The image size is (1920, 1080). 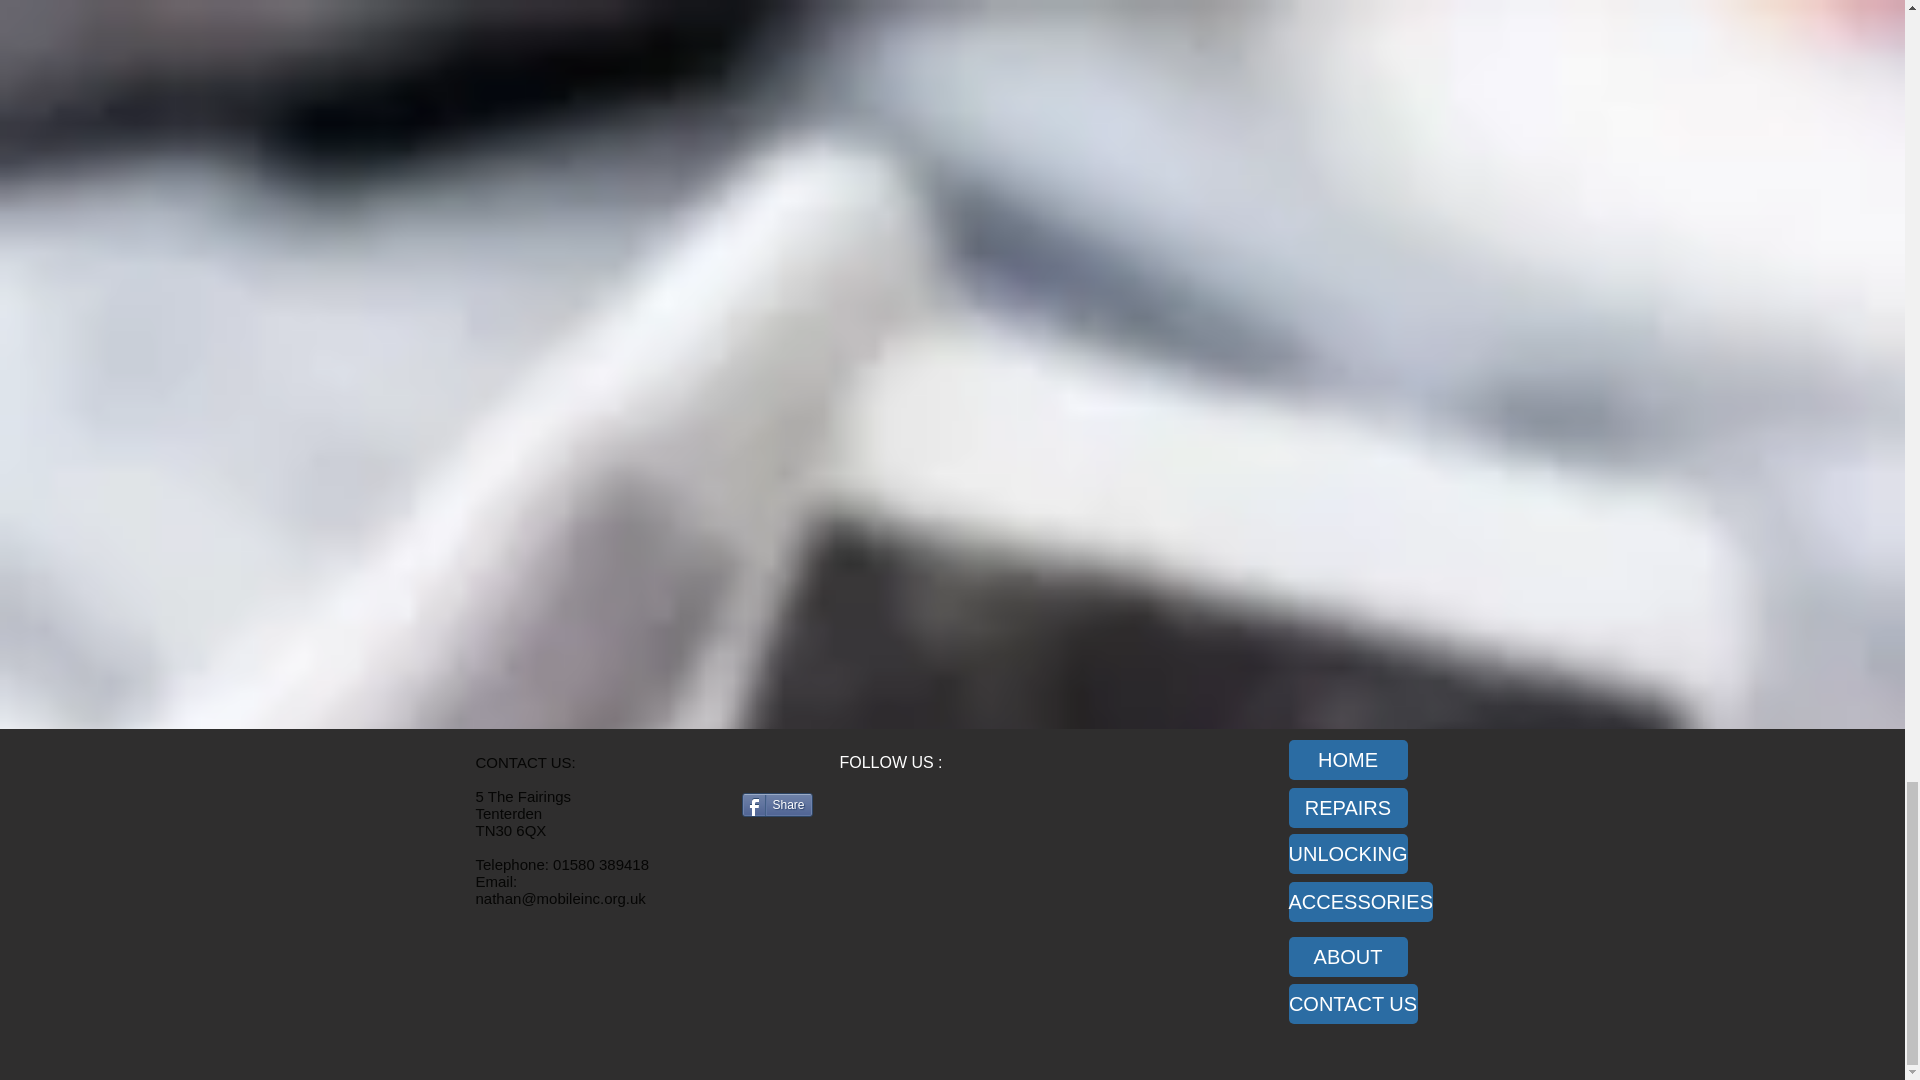 I want to click on ACCESSORIES, so click(x=1360, y=902).